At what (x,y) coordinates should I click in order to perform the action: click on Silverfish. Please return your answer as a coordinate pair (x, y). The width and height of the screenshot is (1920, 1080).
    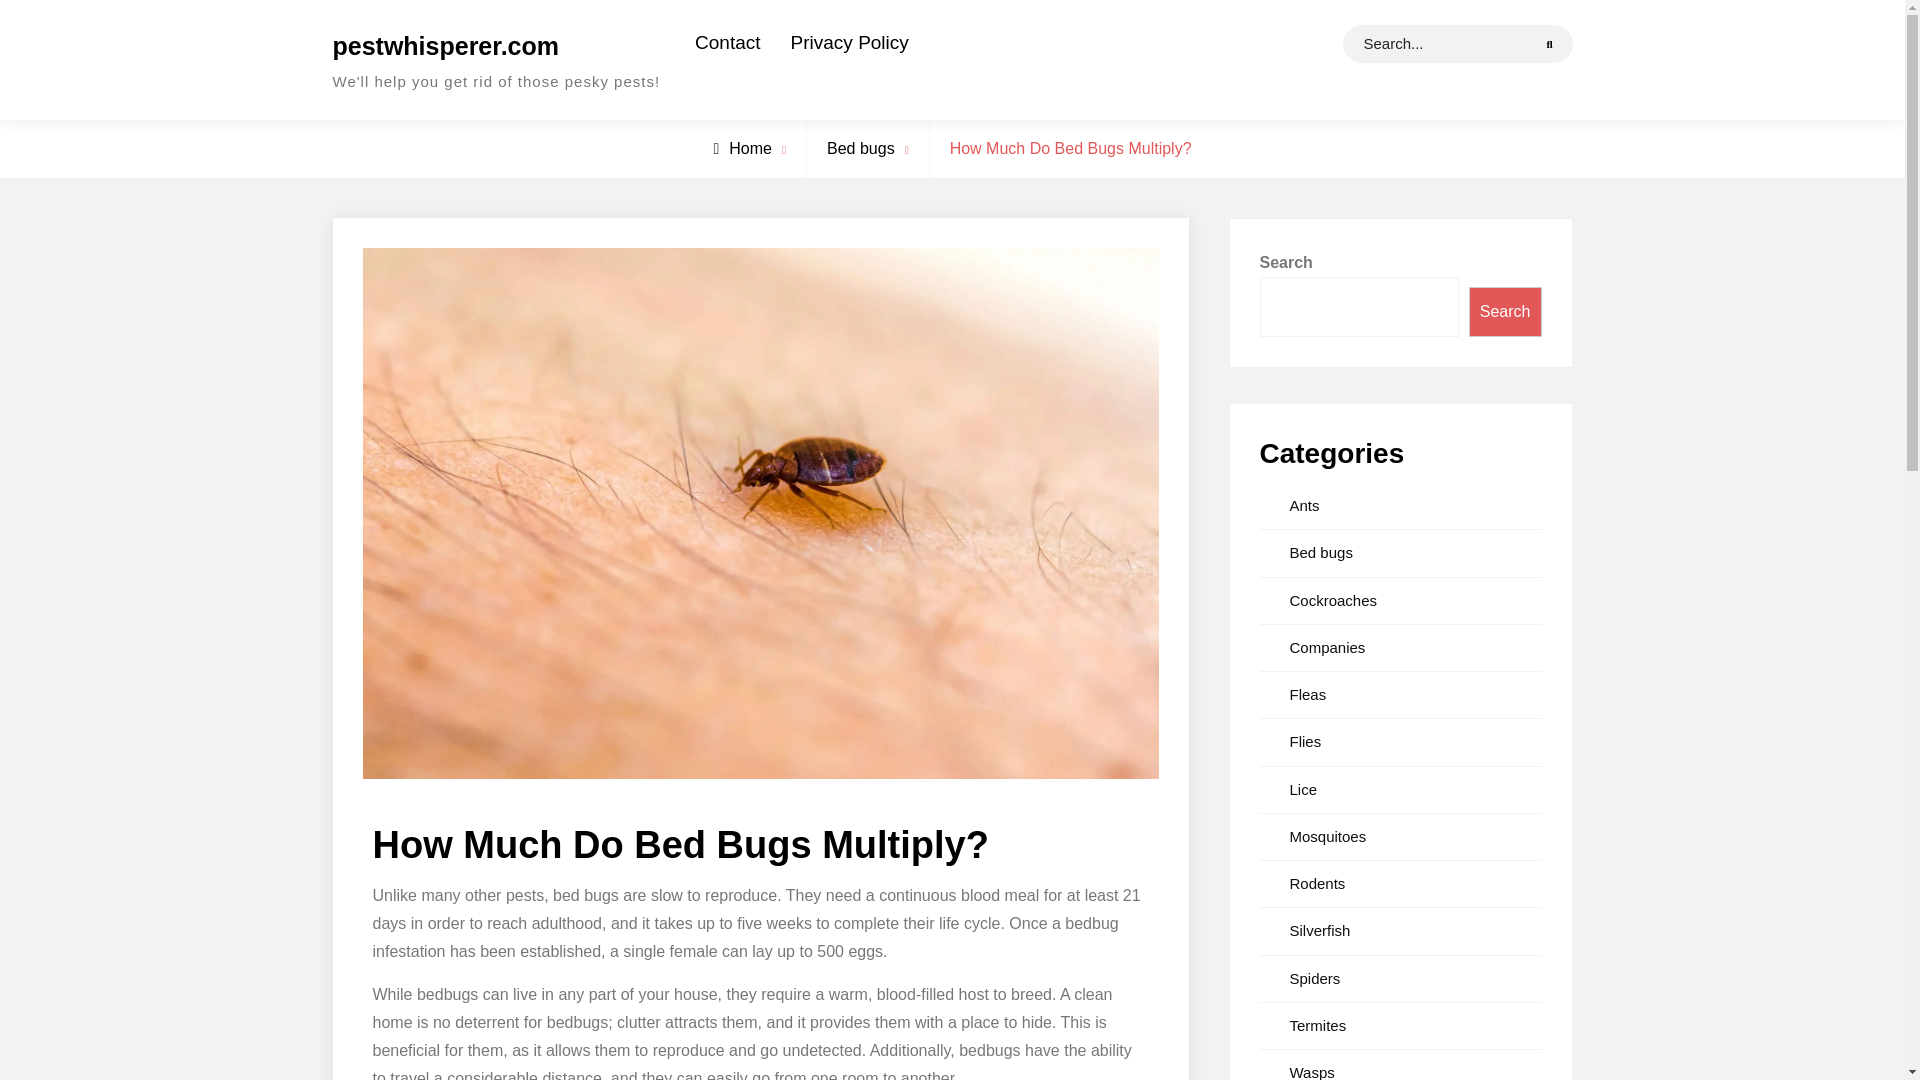
    Looking at the image, I should click on (1320, 930).